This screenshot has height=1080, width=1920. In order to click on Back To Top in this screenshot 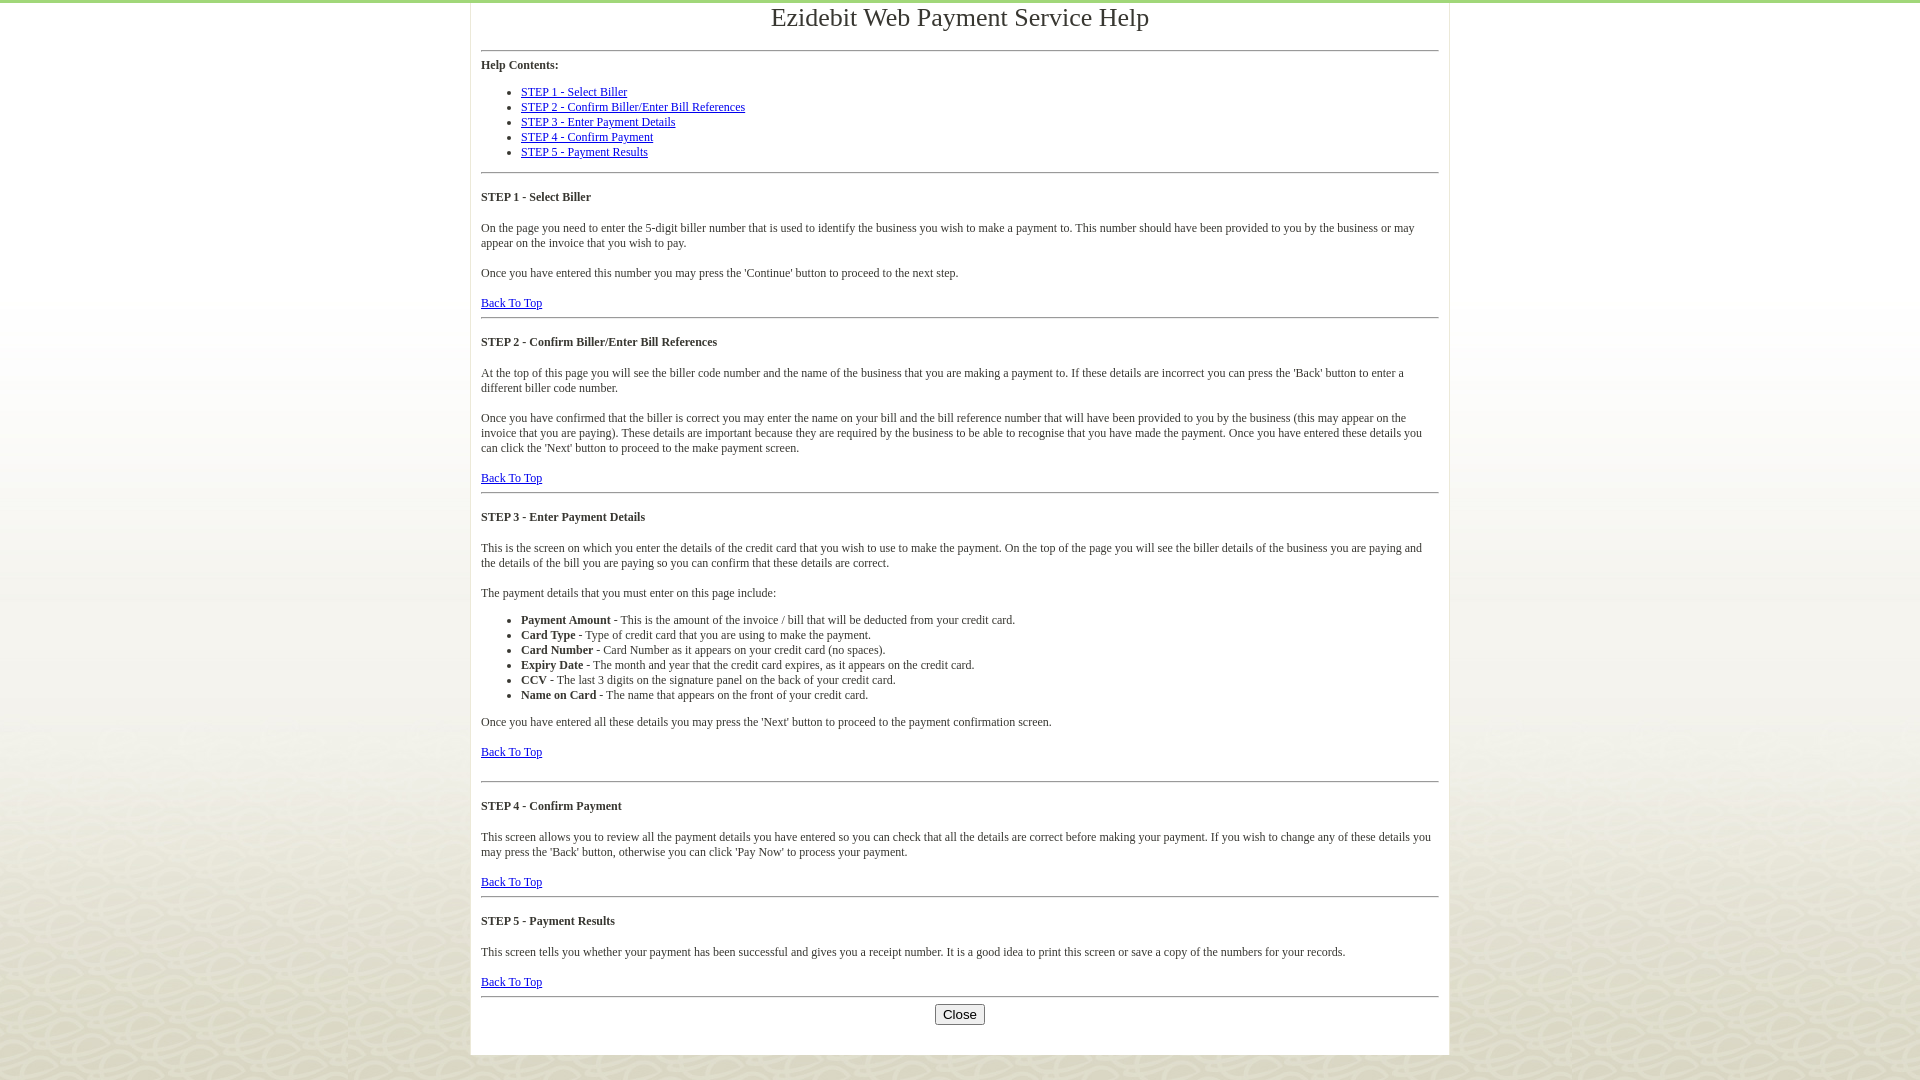, I will do `click(512, 303)`.